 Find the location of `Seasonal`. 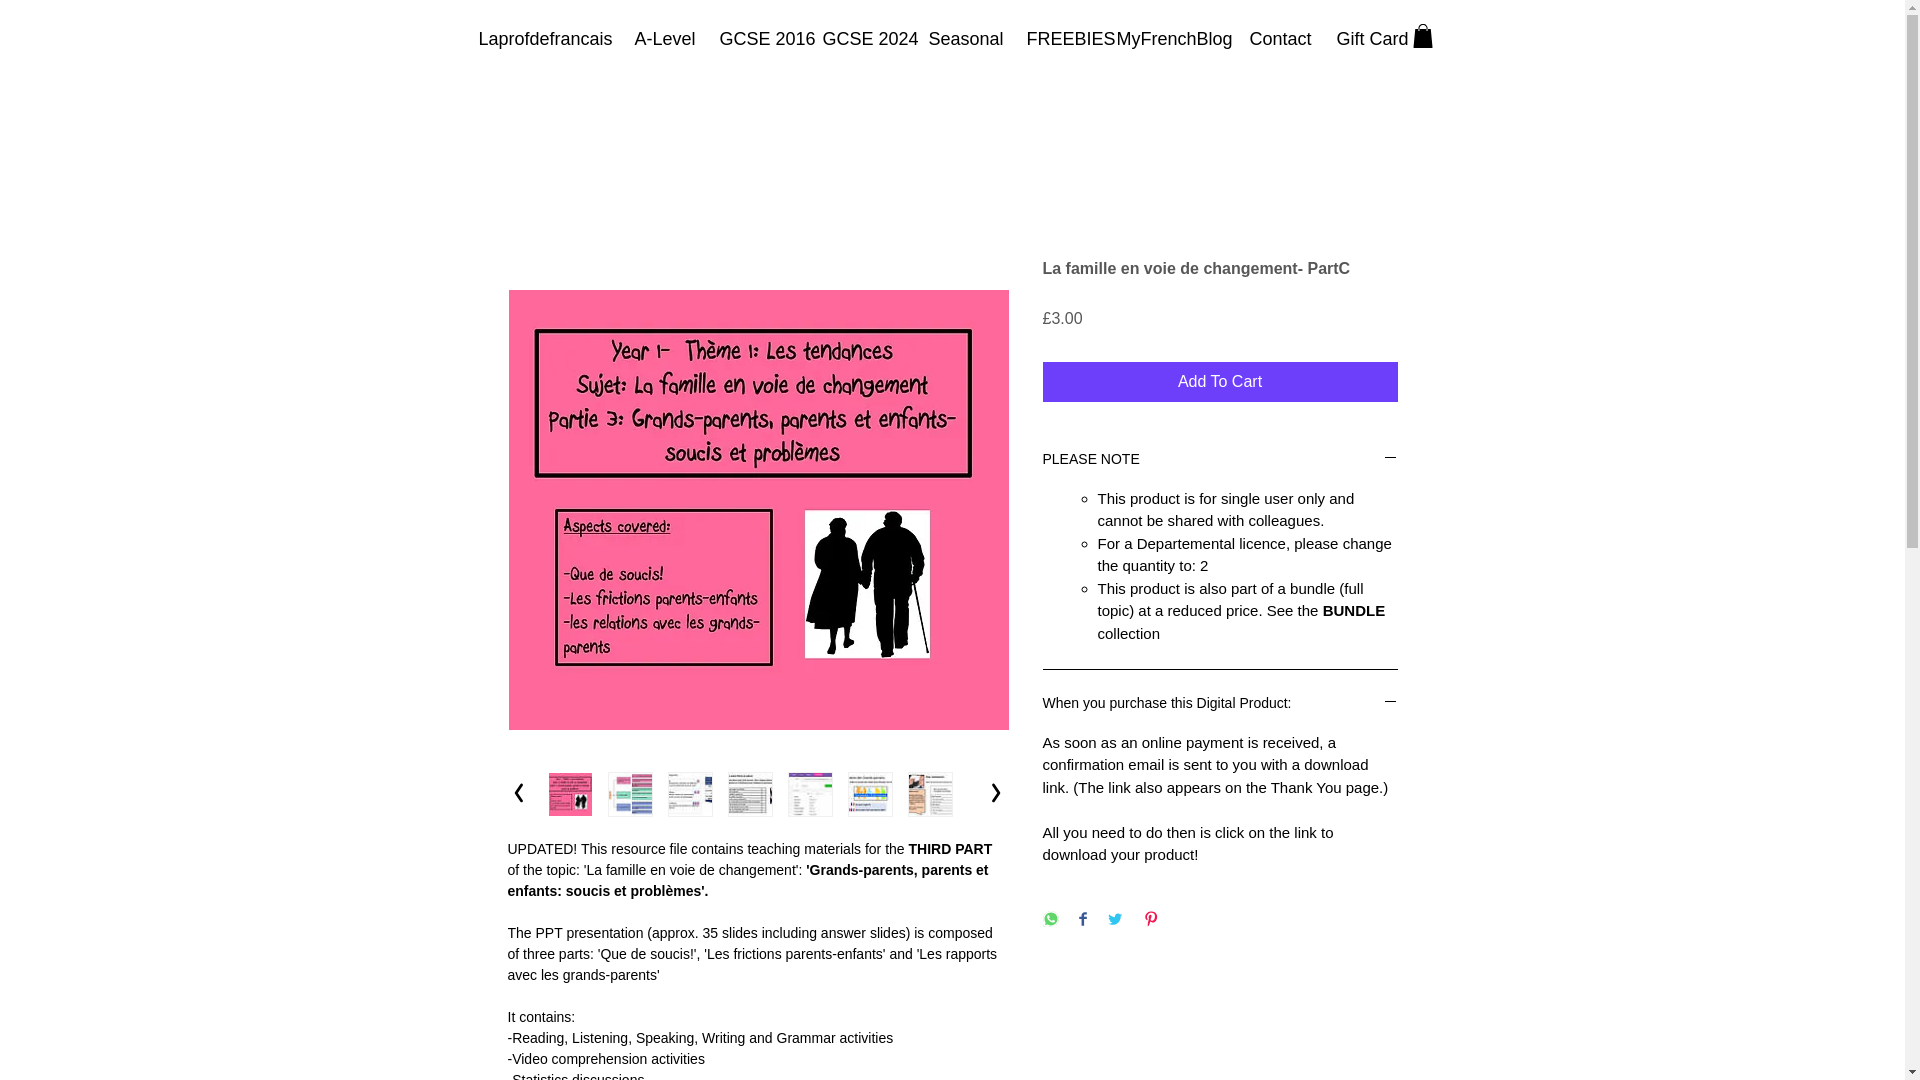

Seasonal is located at coordinates (962, 38).